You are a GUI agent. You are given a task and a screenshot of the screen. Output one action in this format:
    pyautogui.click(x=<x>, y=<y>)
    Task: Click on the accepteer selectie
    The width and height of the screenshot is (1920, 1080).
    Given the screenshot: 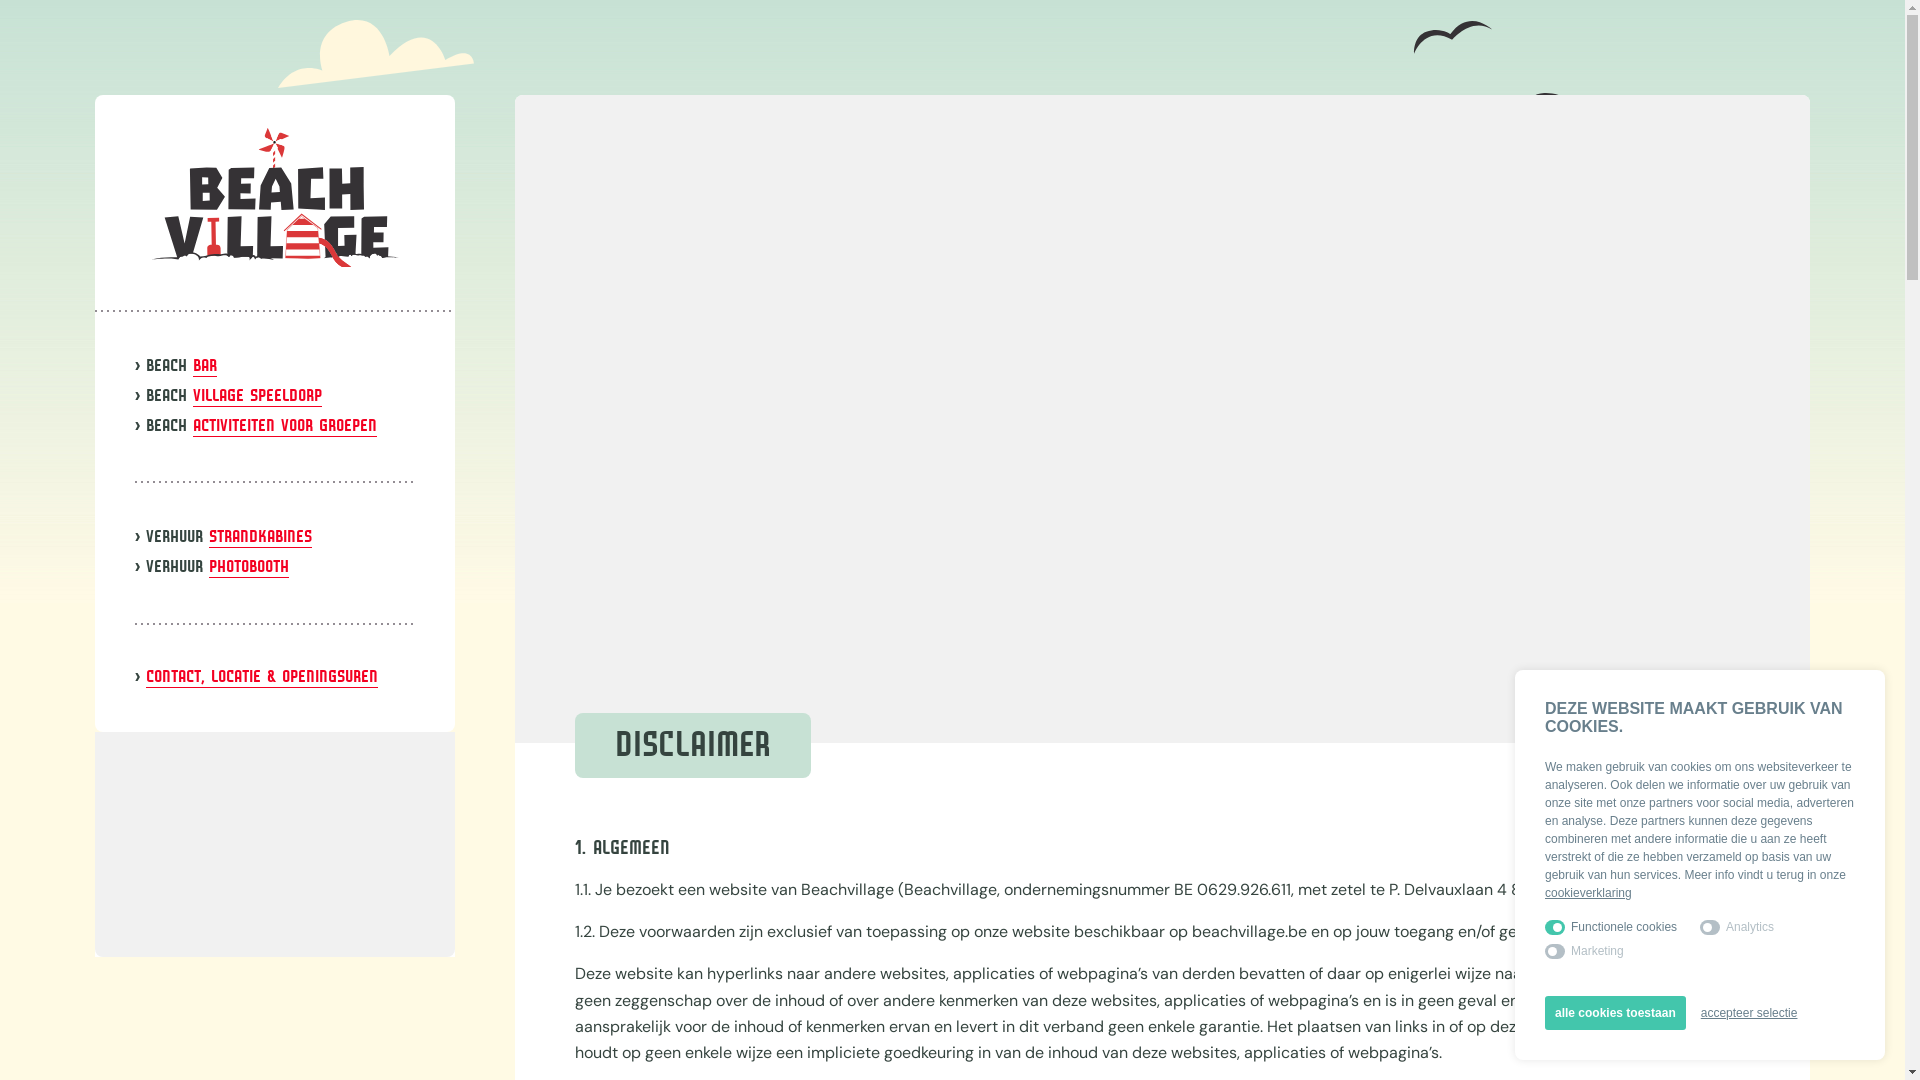 What is the action you would take?
    pyautogui.click(x=1750, y=1013)
    